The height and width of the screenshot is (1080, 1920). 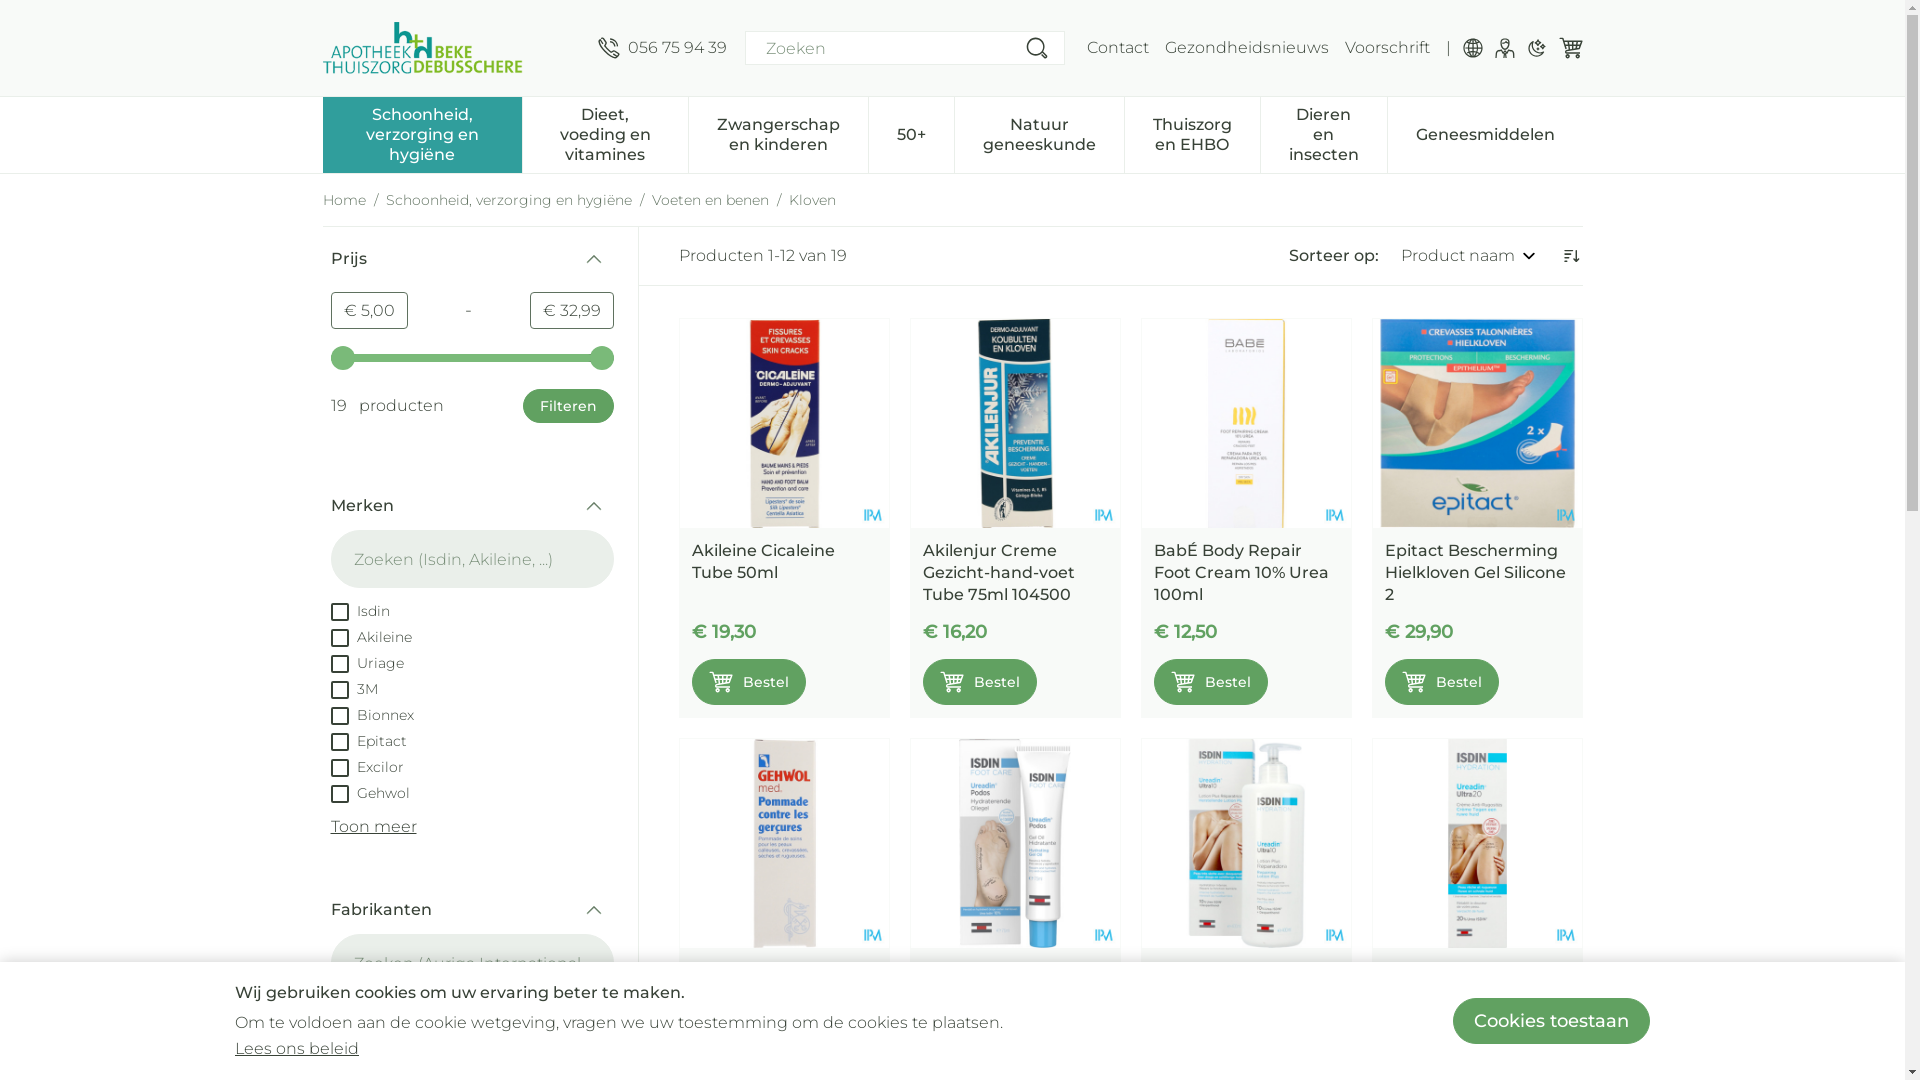 I want to click on Cookies toestaan, so click(x=1552, y=1021).